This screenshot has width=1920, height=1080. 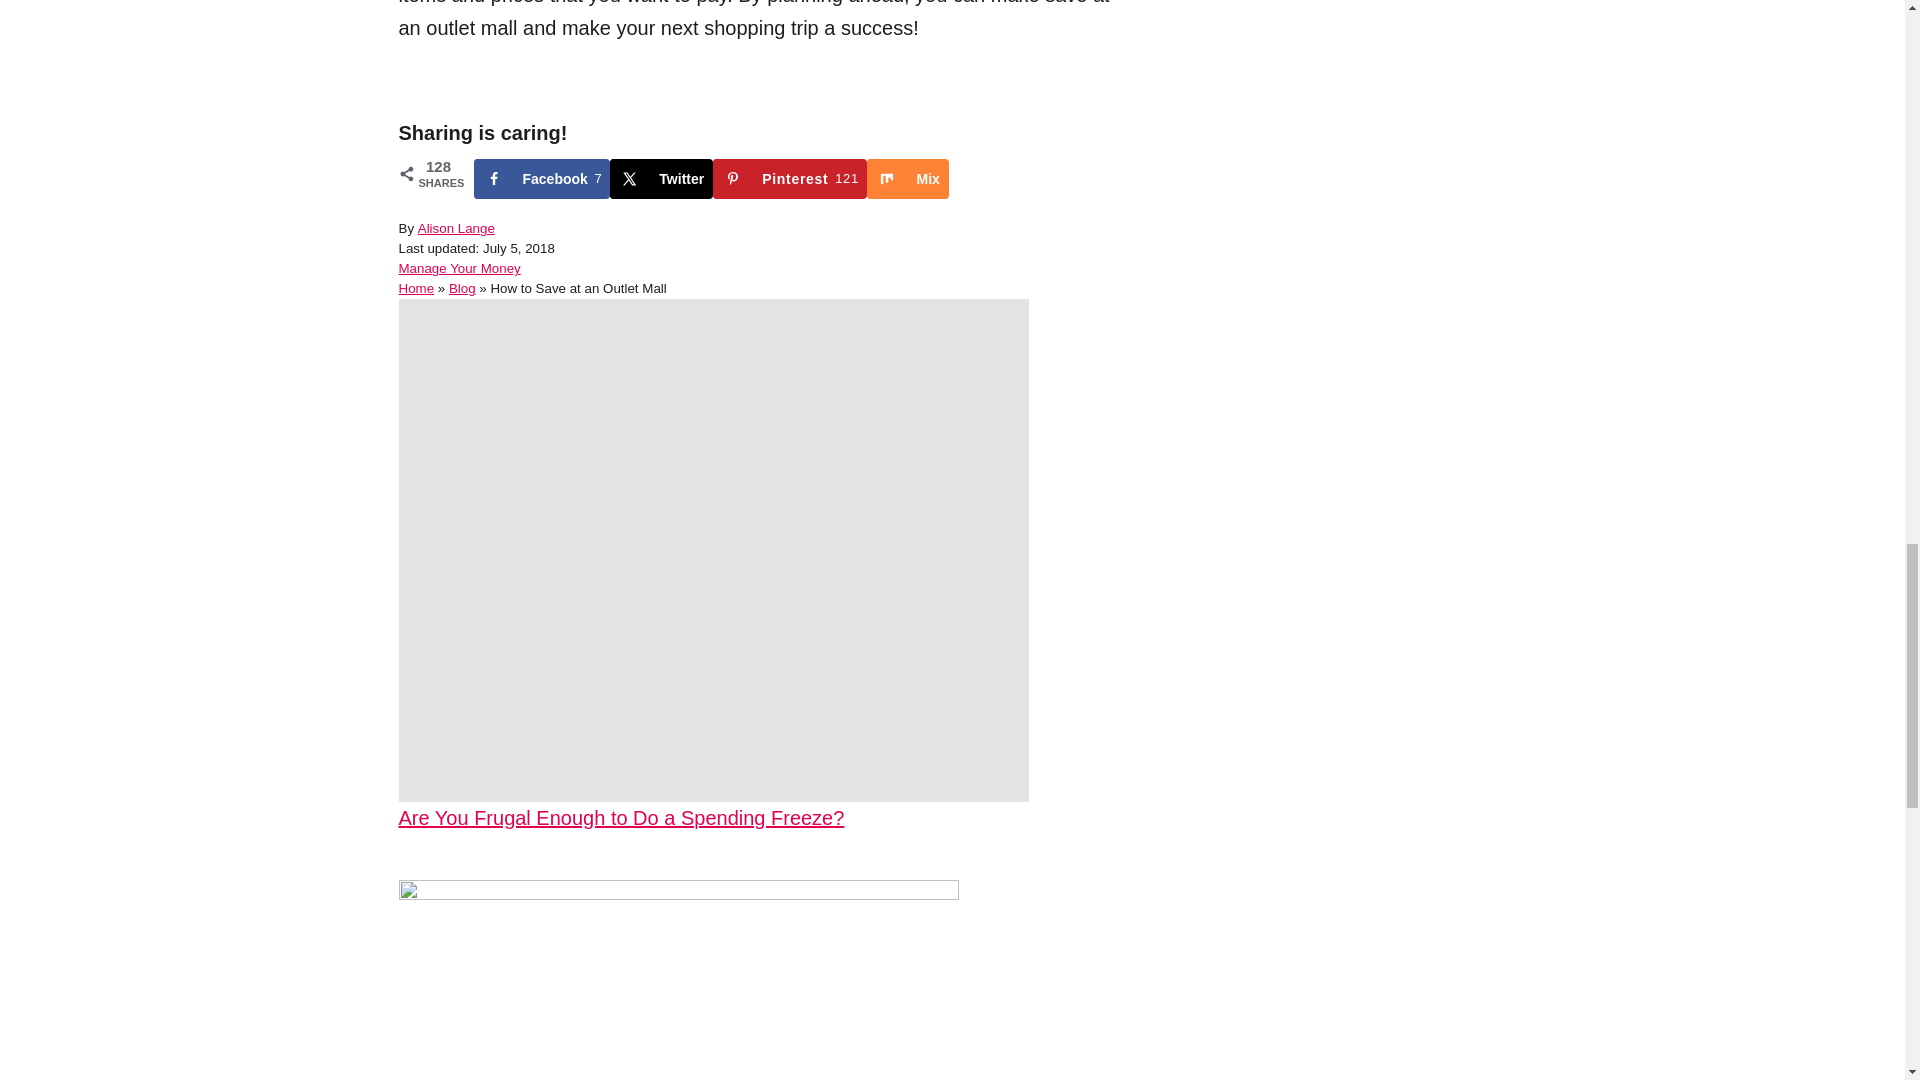 I want to click on Save to Pinterest, so click(x=661, y=178).